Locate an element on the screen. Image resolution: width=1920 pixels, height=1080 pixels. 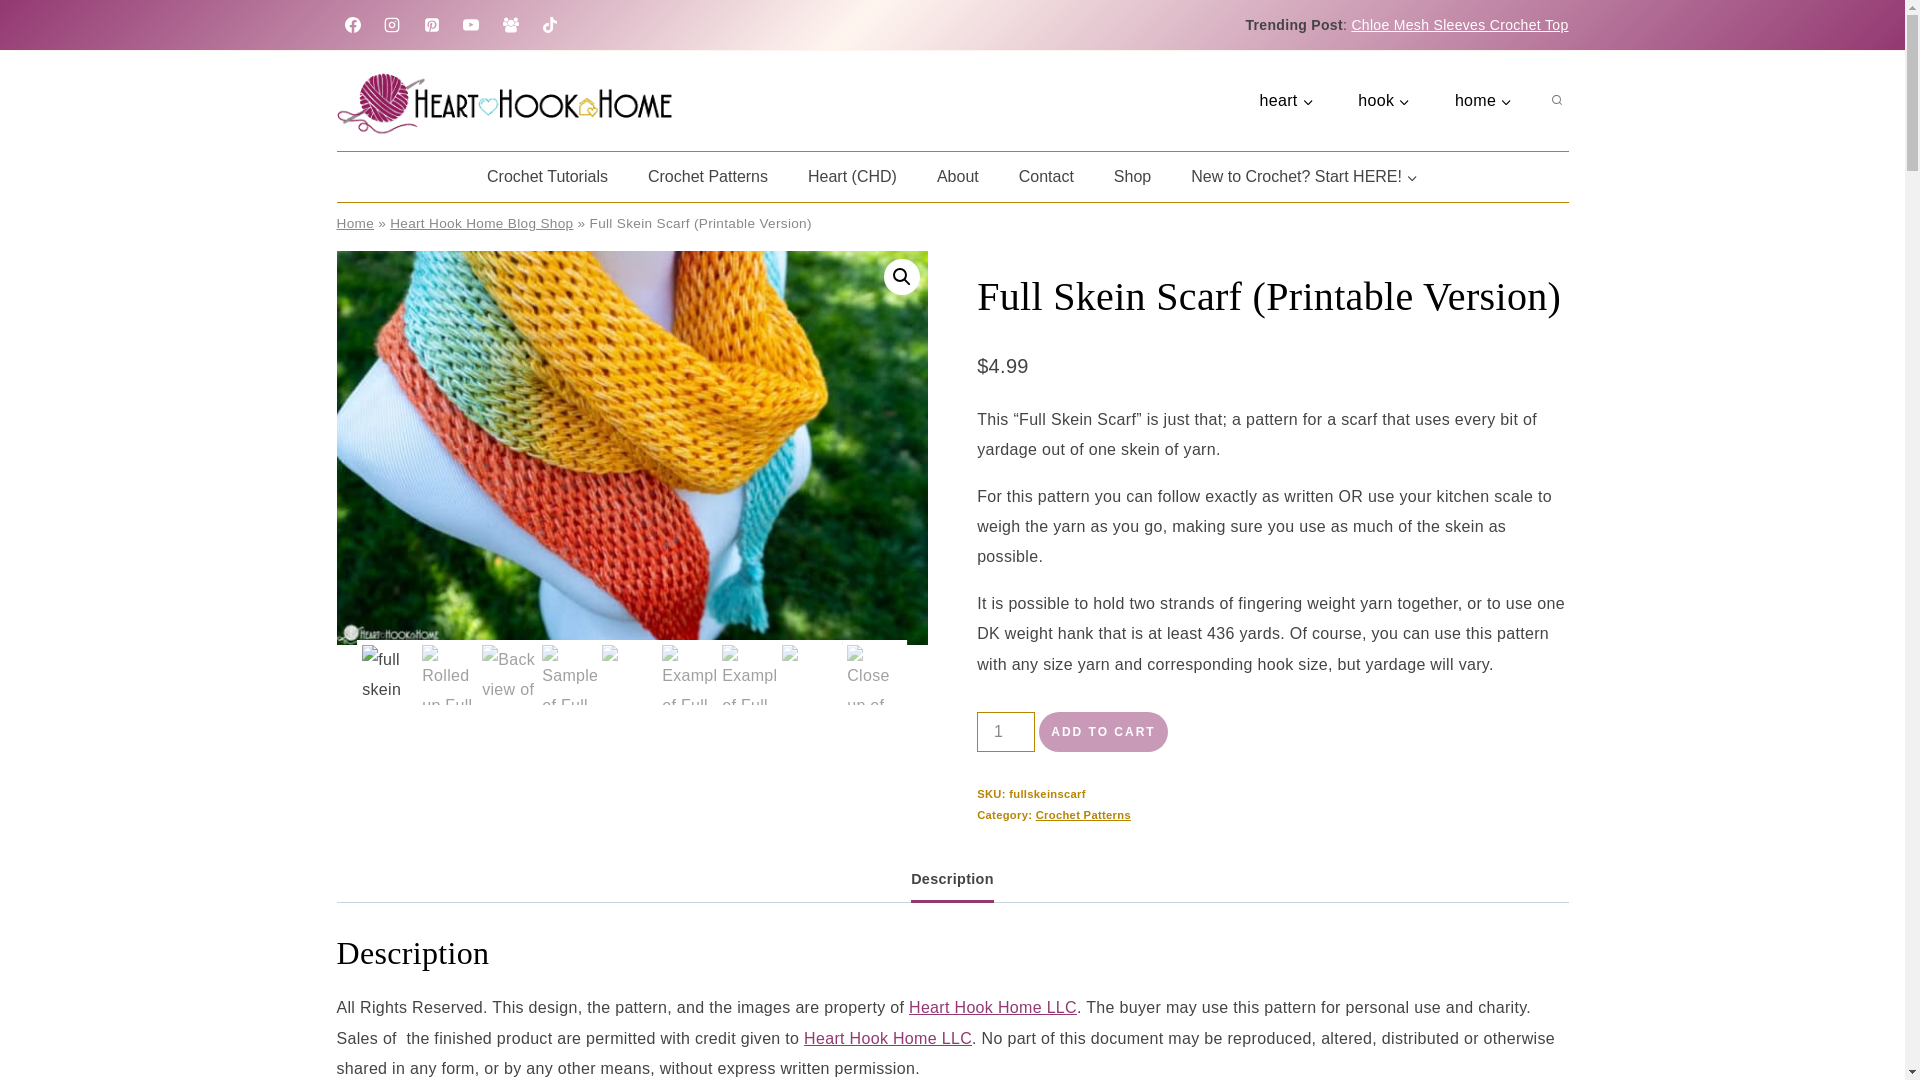
full-skein-scarf-free-tunisian-crochet-pattern-7 is located at coordinates (632, 447).